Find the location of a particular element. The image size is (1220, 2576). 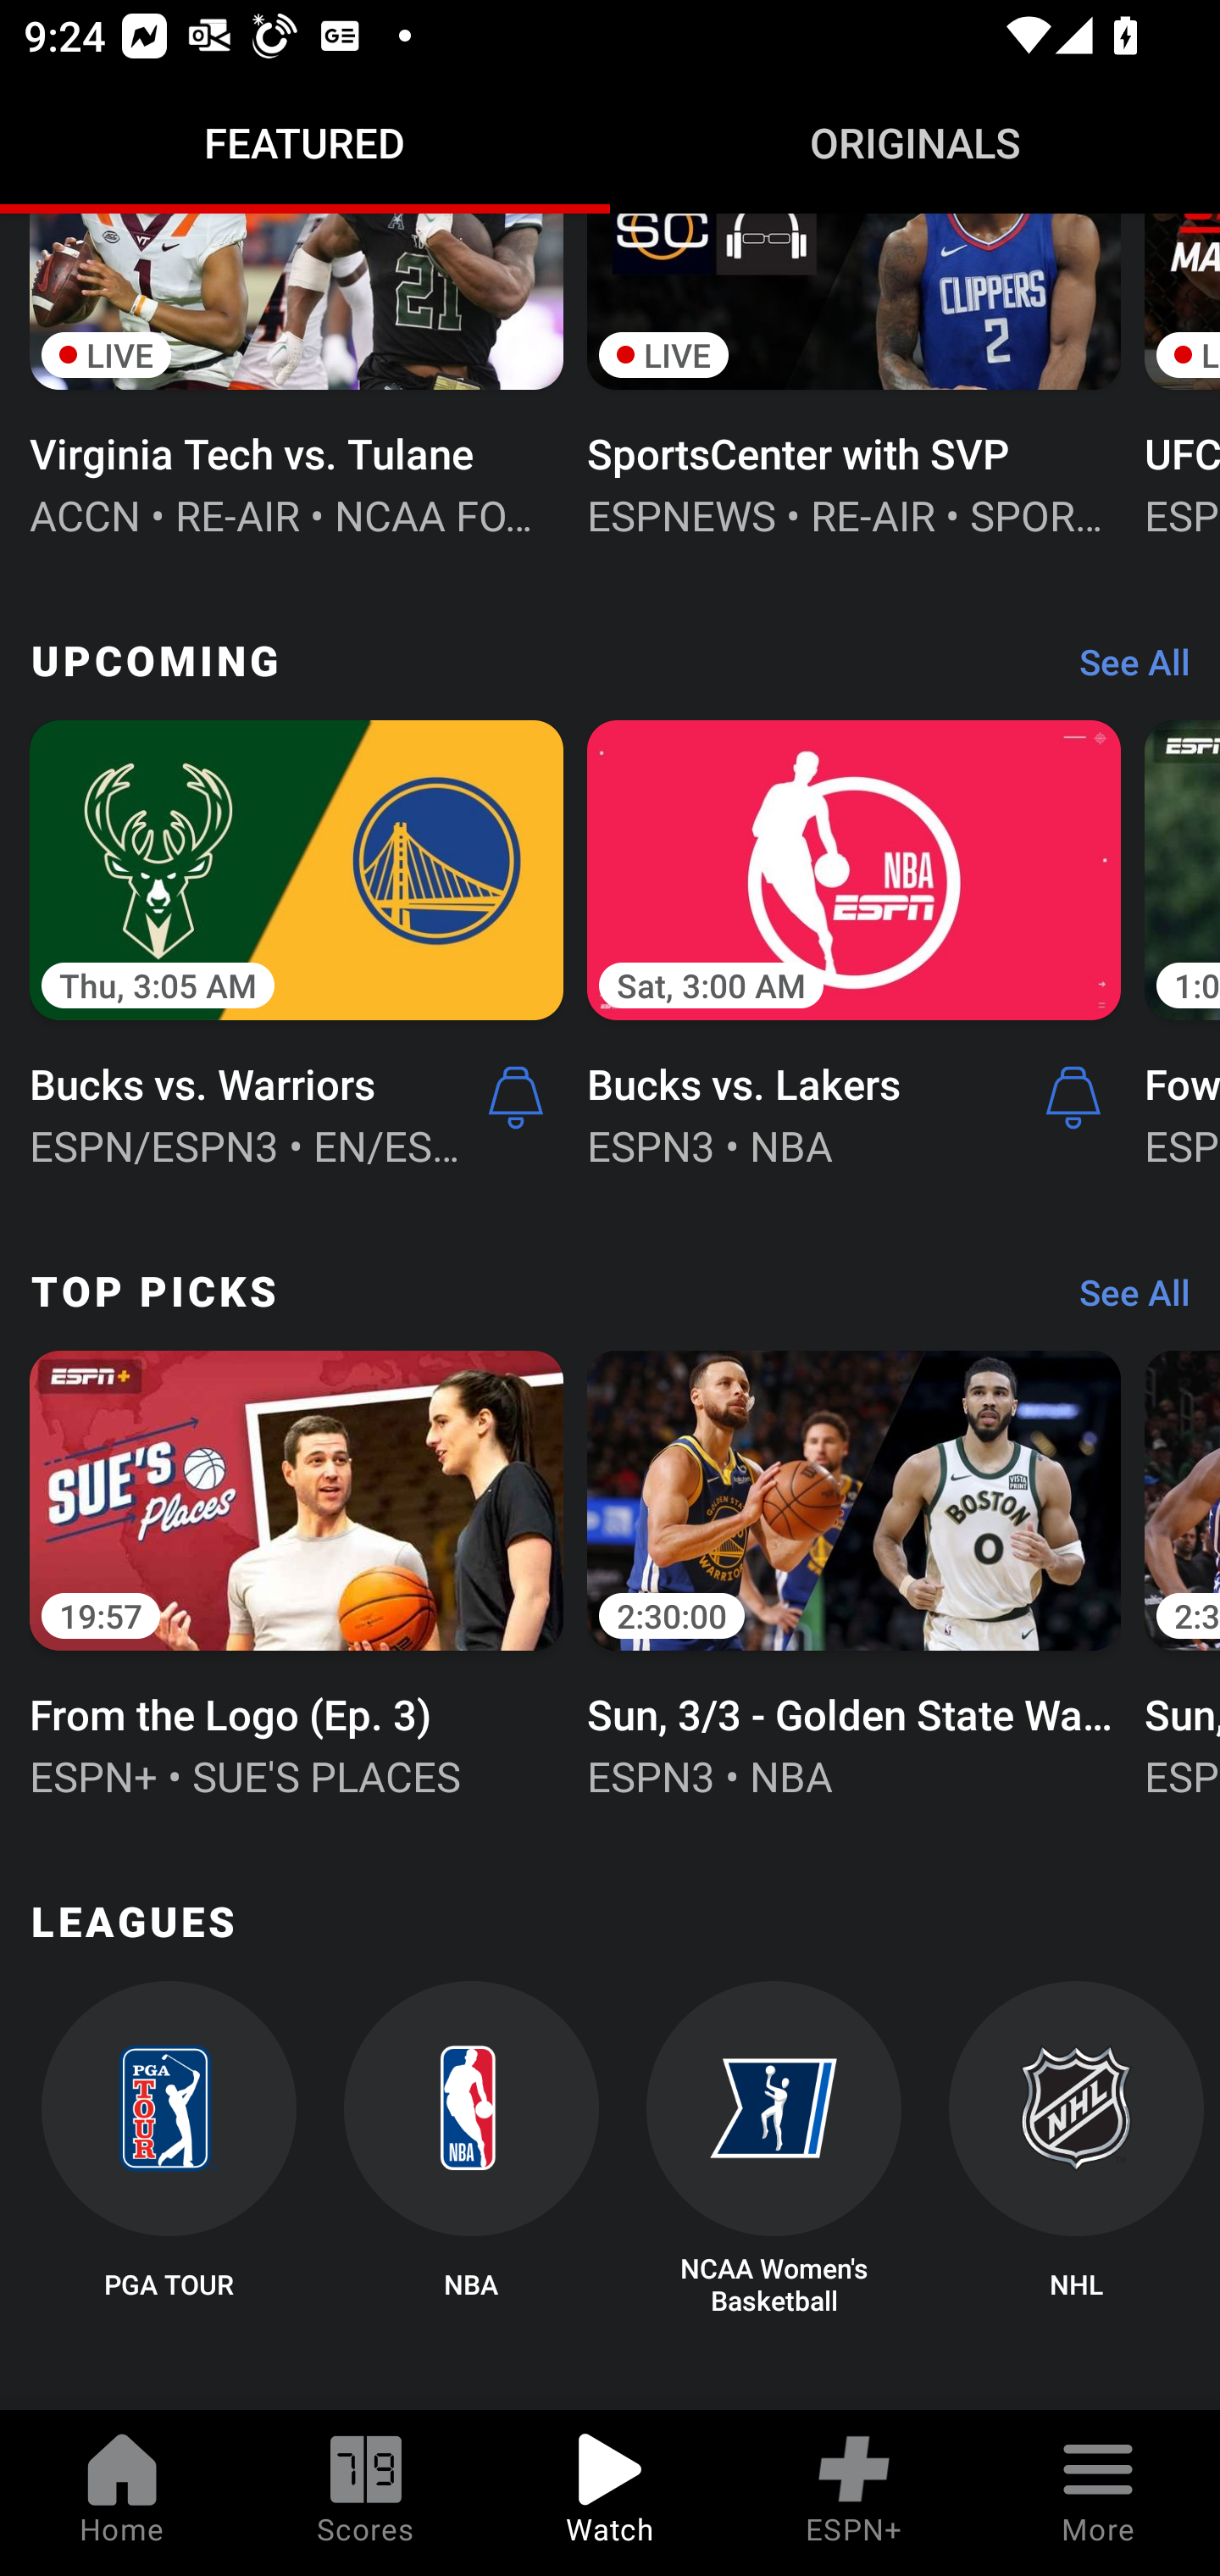

ESPN+ is located at coordinates (854, 2493).